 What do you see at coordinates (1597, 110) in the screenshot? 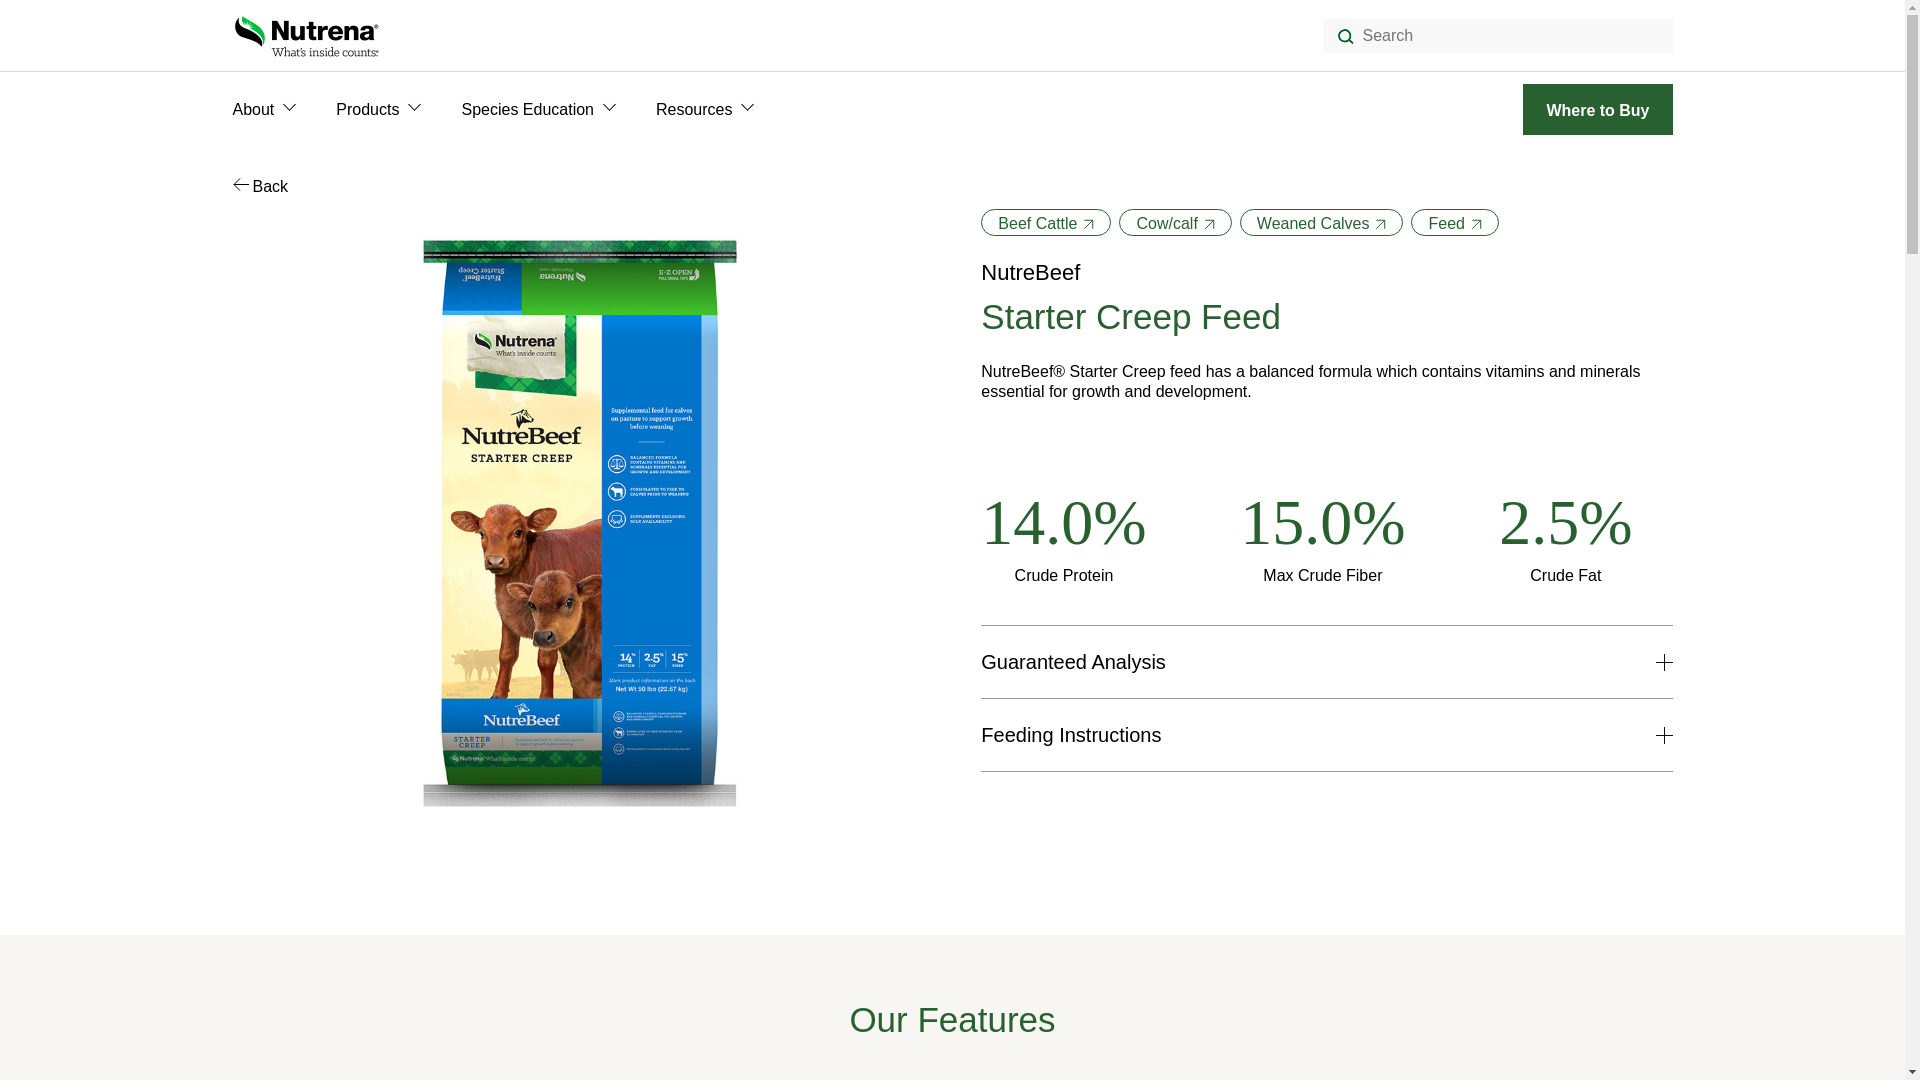
I see `Where to Buy` at bounding box center [1597, 110].